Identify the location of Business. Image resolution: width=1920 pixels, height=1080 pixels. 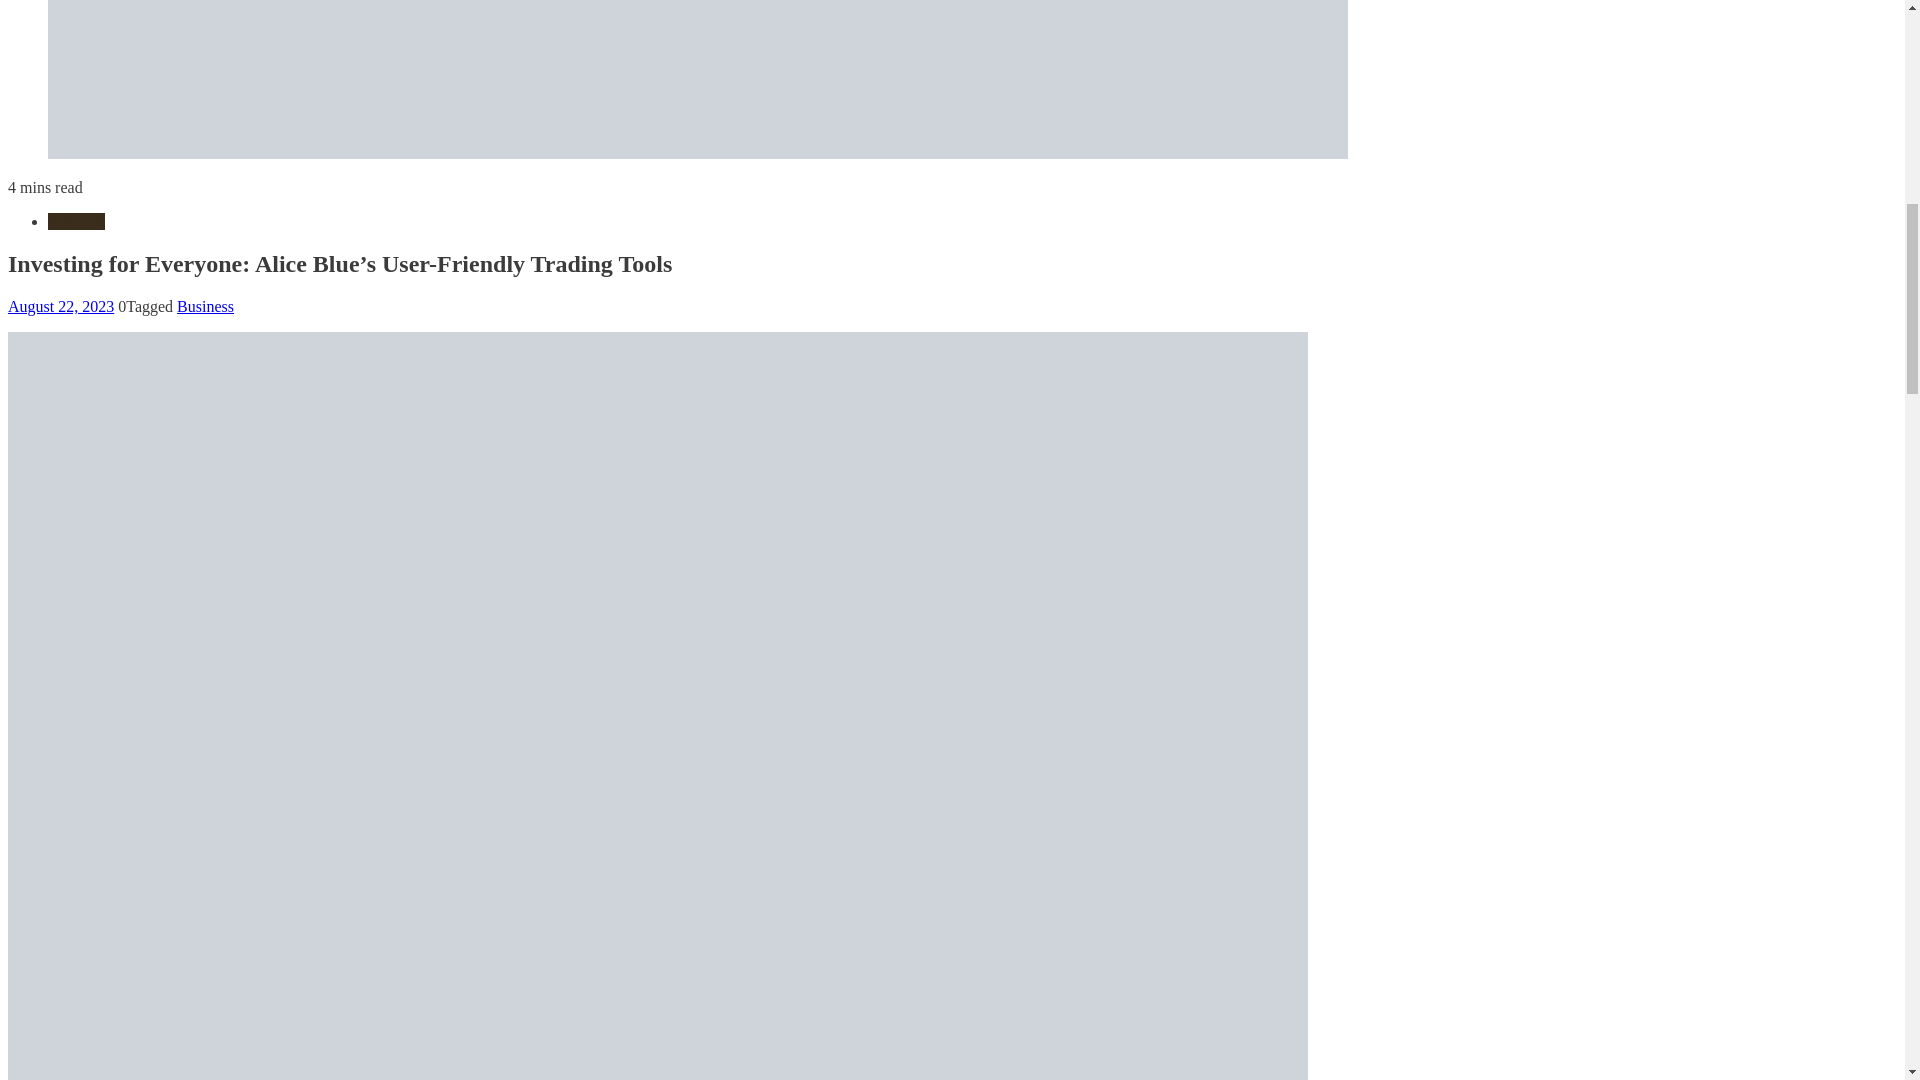
(205, 306).